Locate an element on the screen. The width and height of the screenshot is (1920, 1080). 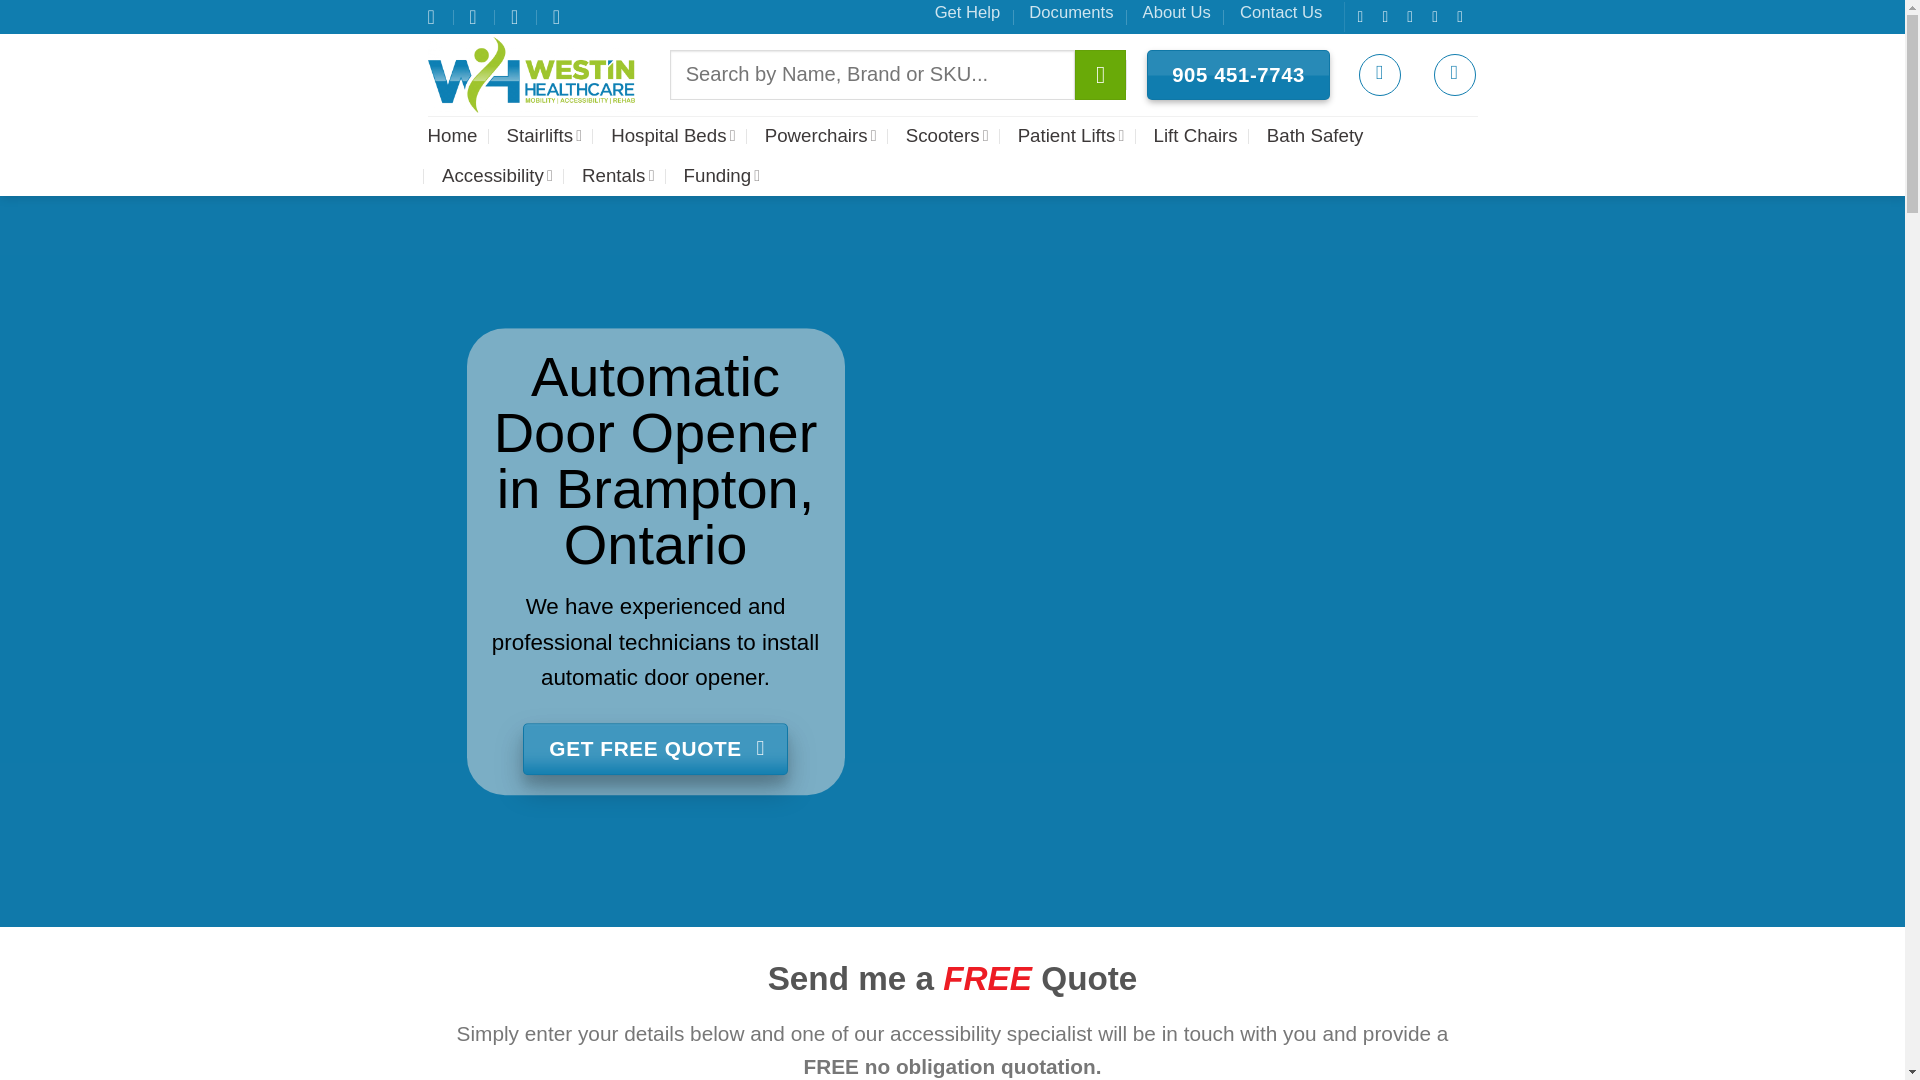
Home is located at coordinates (453, 135).